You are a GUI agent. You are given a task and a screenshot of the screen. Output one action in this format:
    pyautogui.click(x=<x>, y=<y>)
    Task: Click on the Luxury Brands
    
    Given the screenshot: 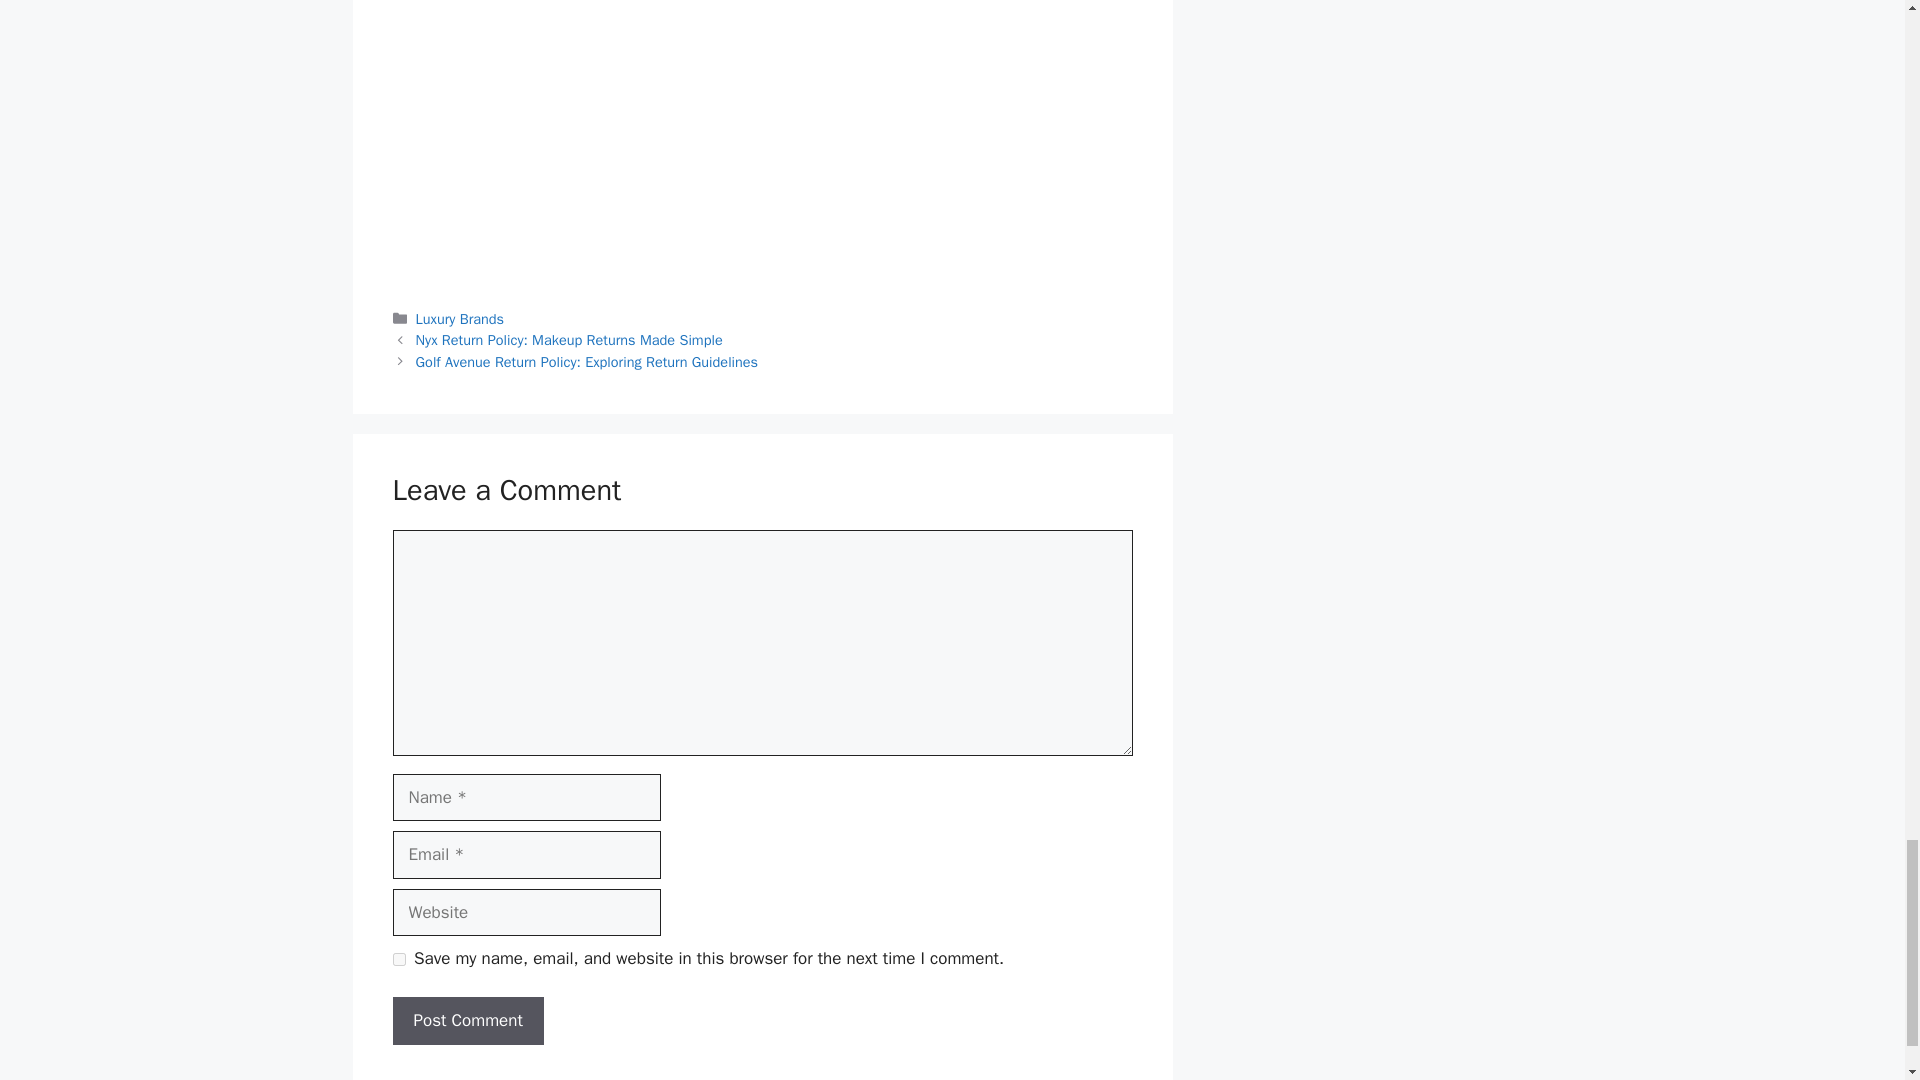 What is the action you would take?
    pyautogui.click(x=460, y=318)
    